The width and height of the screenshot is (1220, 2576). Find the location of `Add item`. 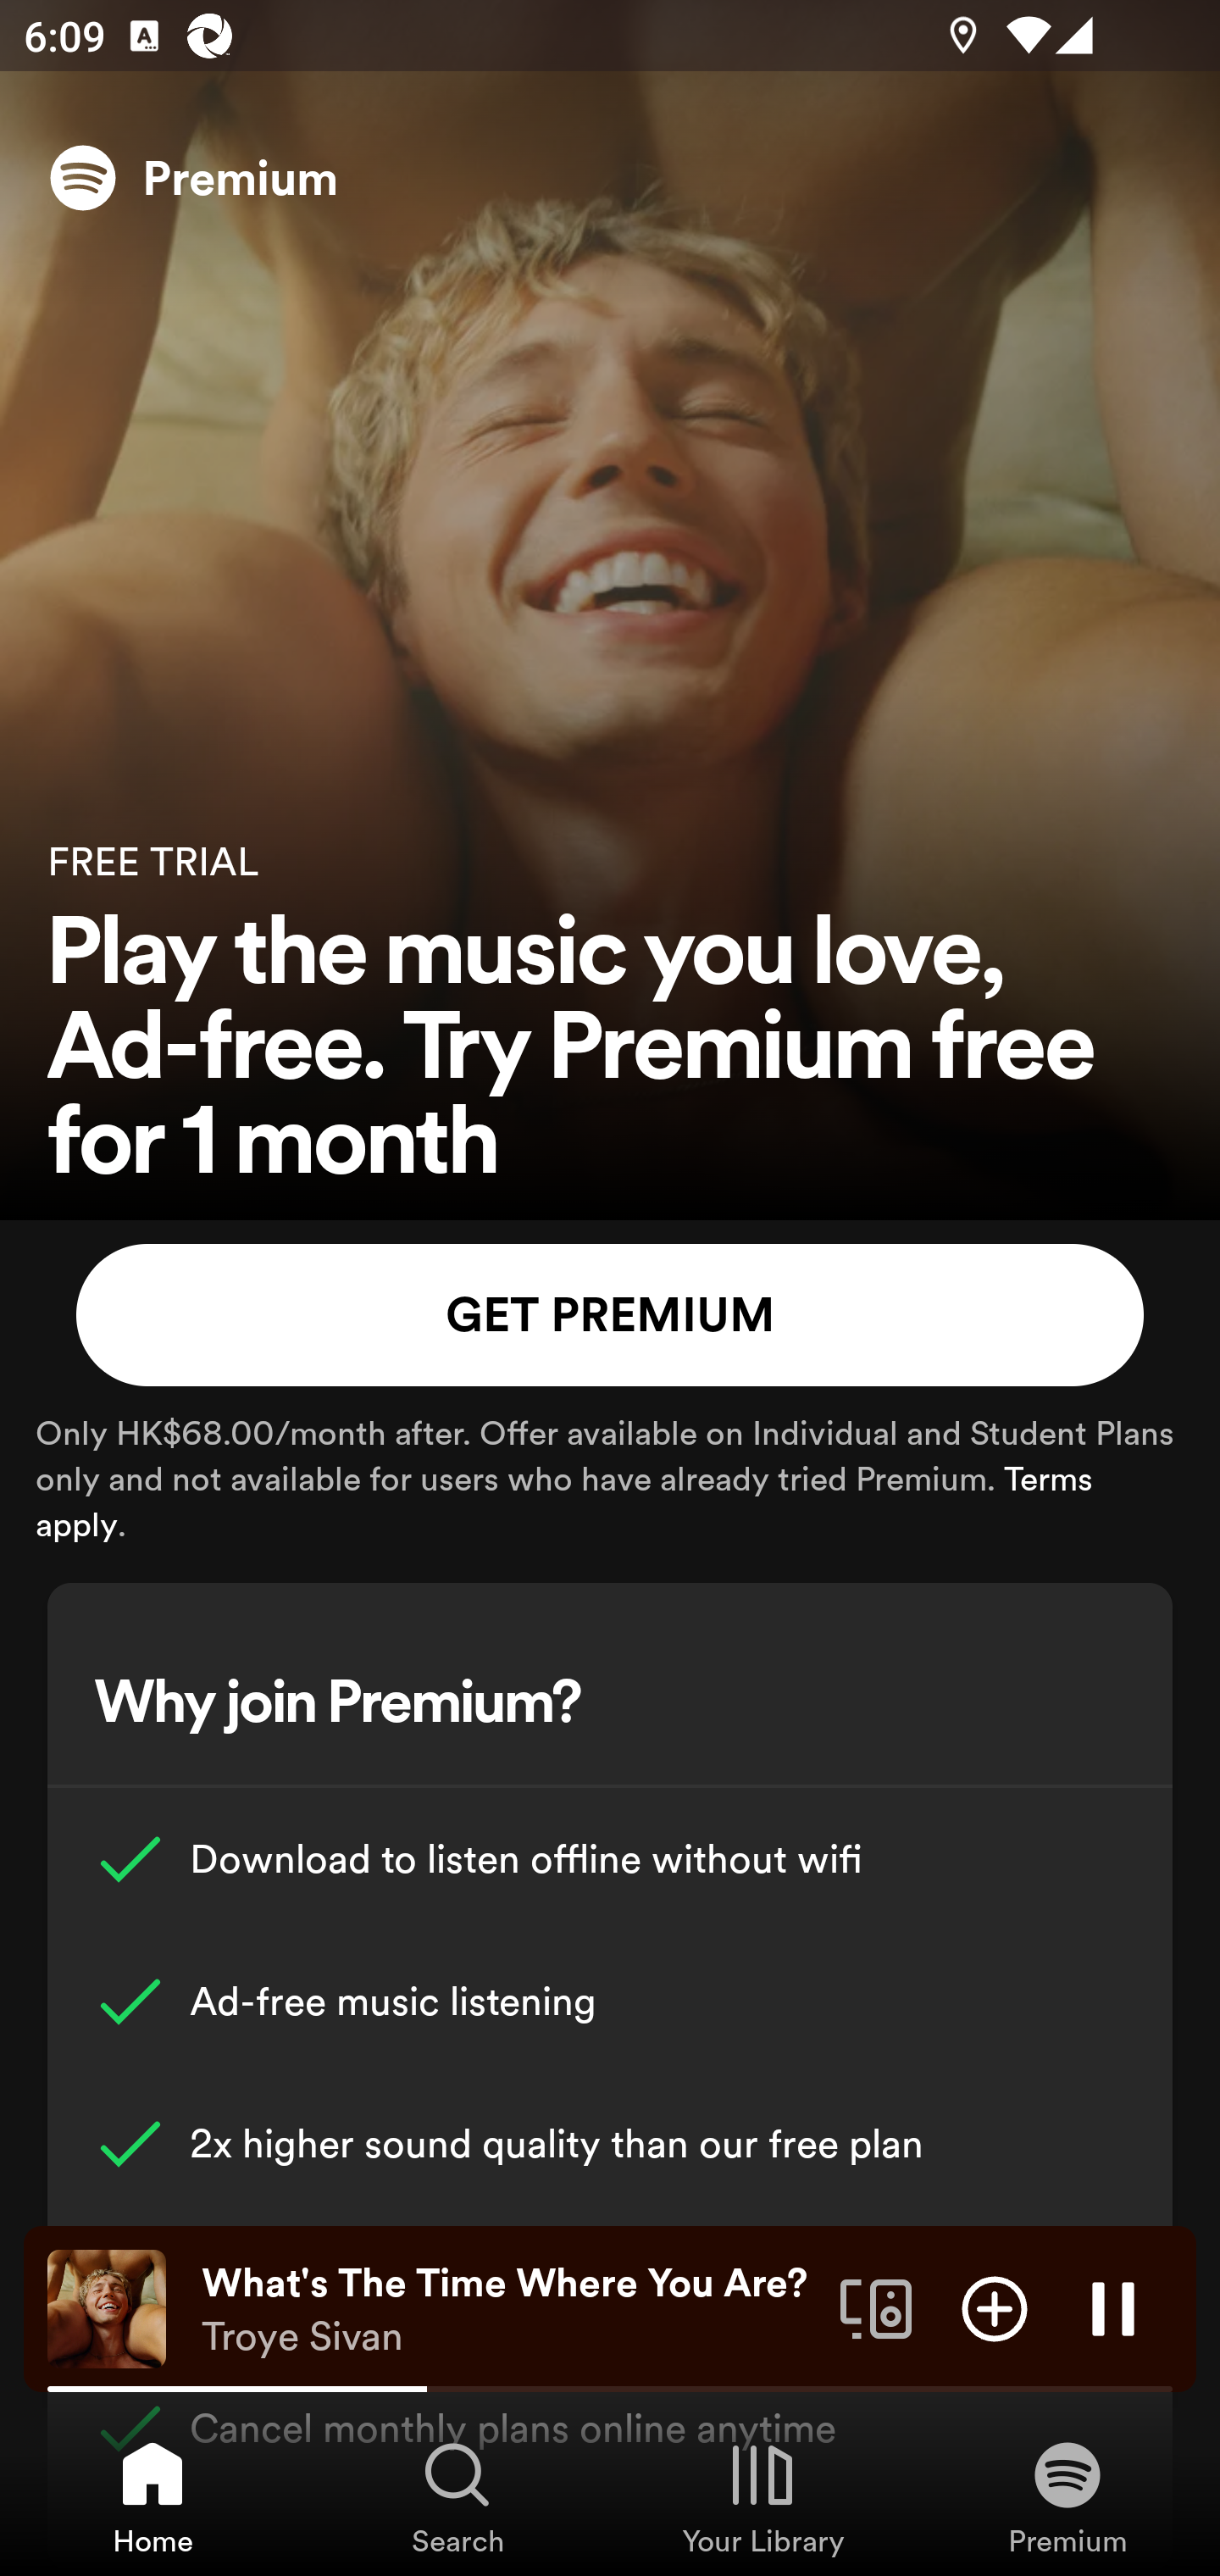

Add item is located at coordinates (995, 2307).